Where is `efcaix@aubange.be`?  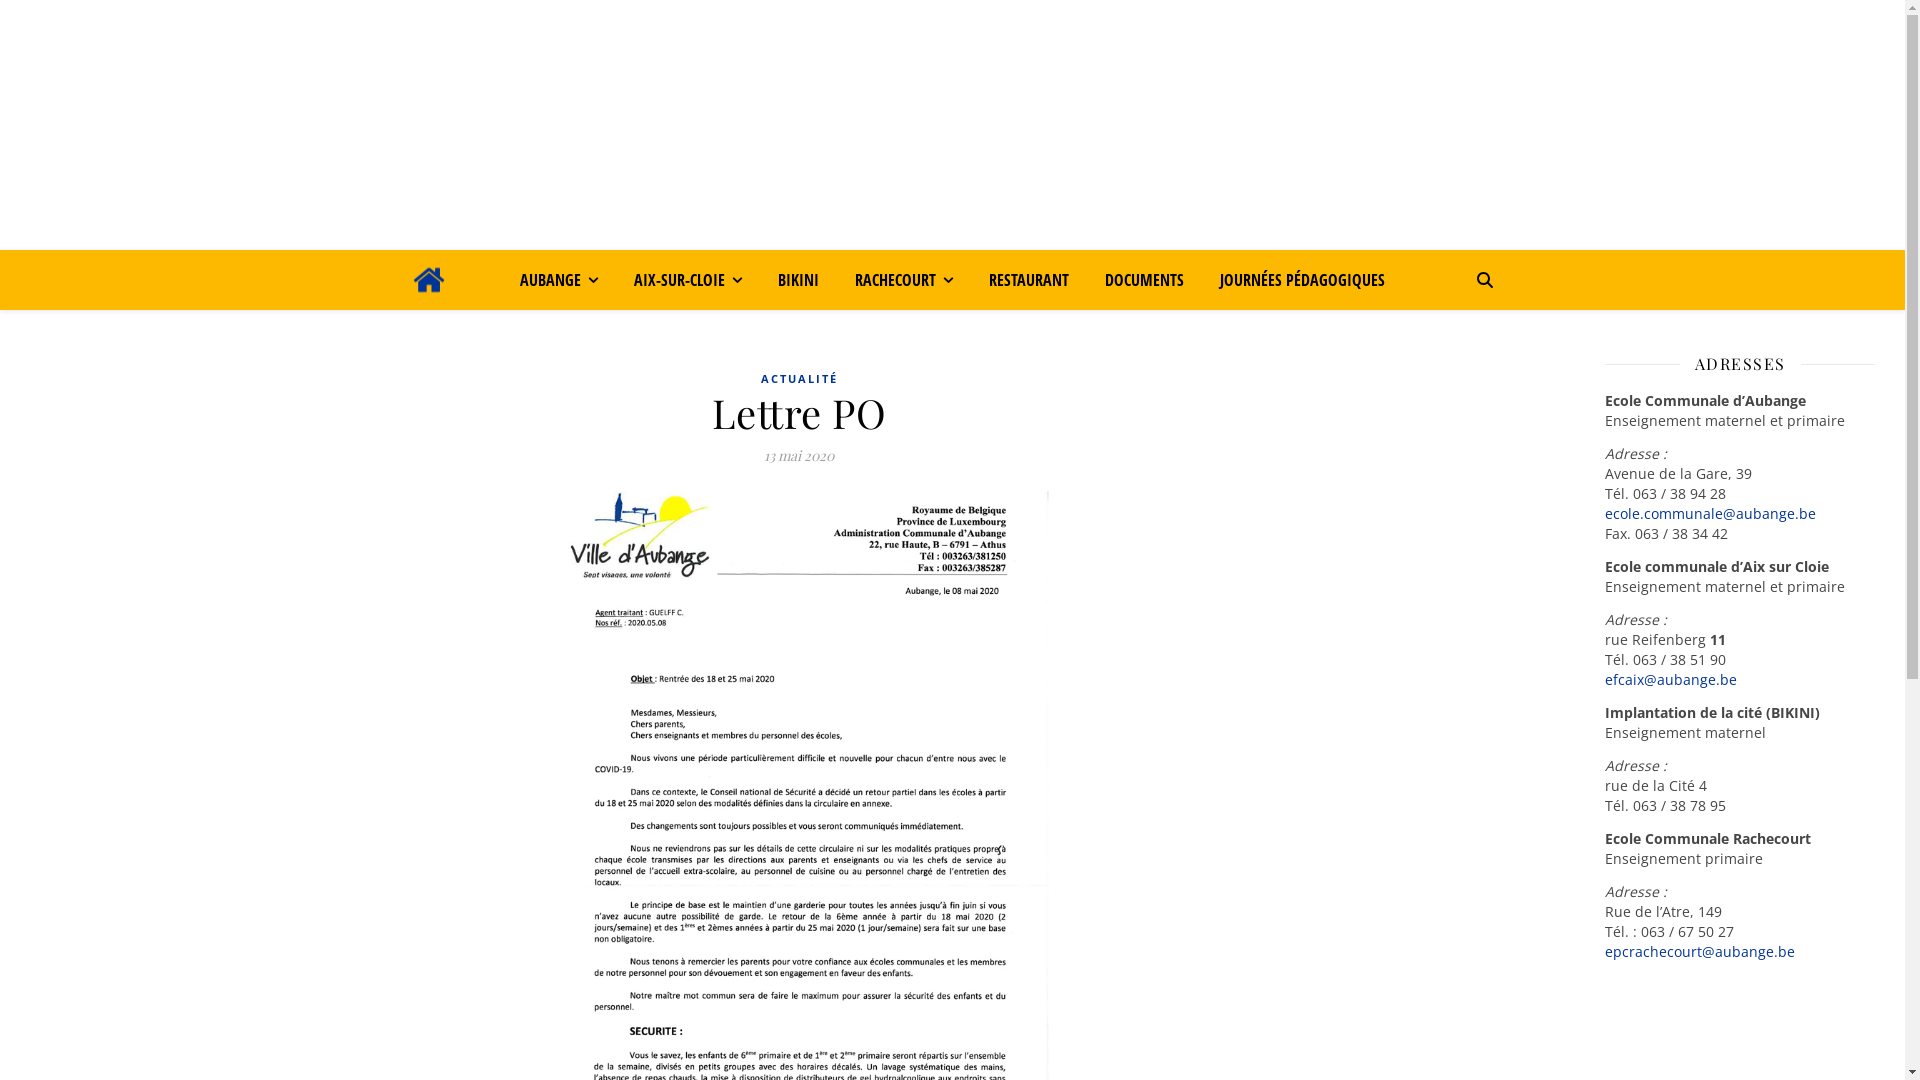 efcaix@aubange.be is located at coordinates (1671, 680).